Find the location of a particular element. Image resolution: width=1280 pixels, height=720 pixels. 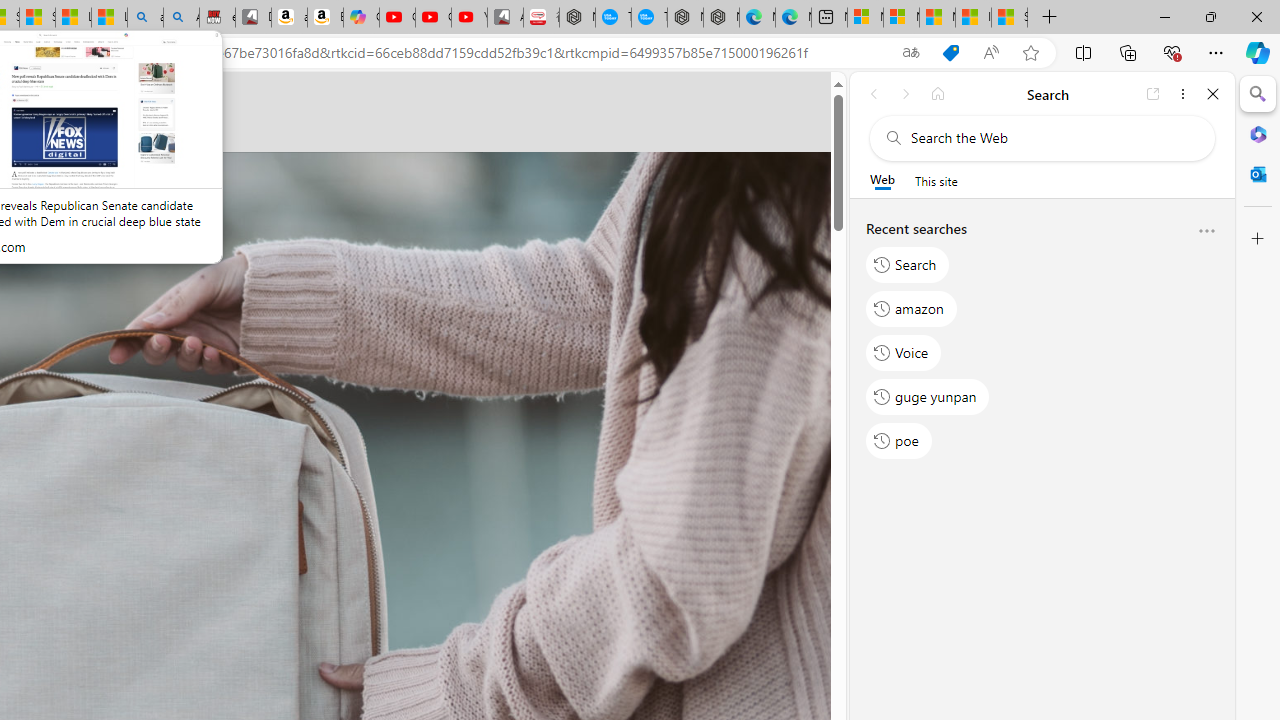

Recent searchesSearchamazonVoiceguge yunpanpoe is located at coordinates (1042, 342).